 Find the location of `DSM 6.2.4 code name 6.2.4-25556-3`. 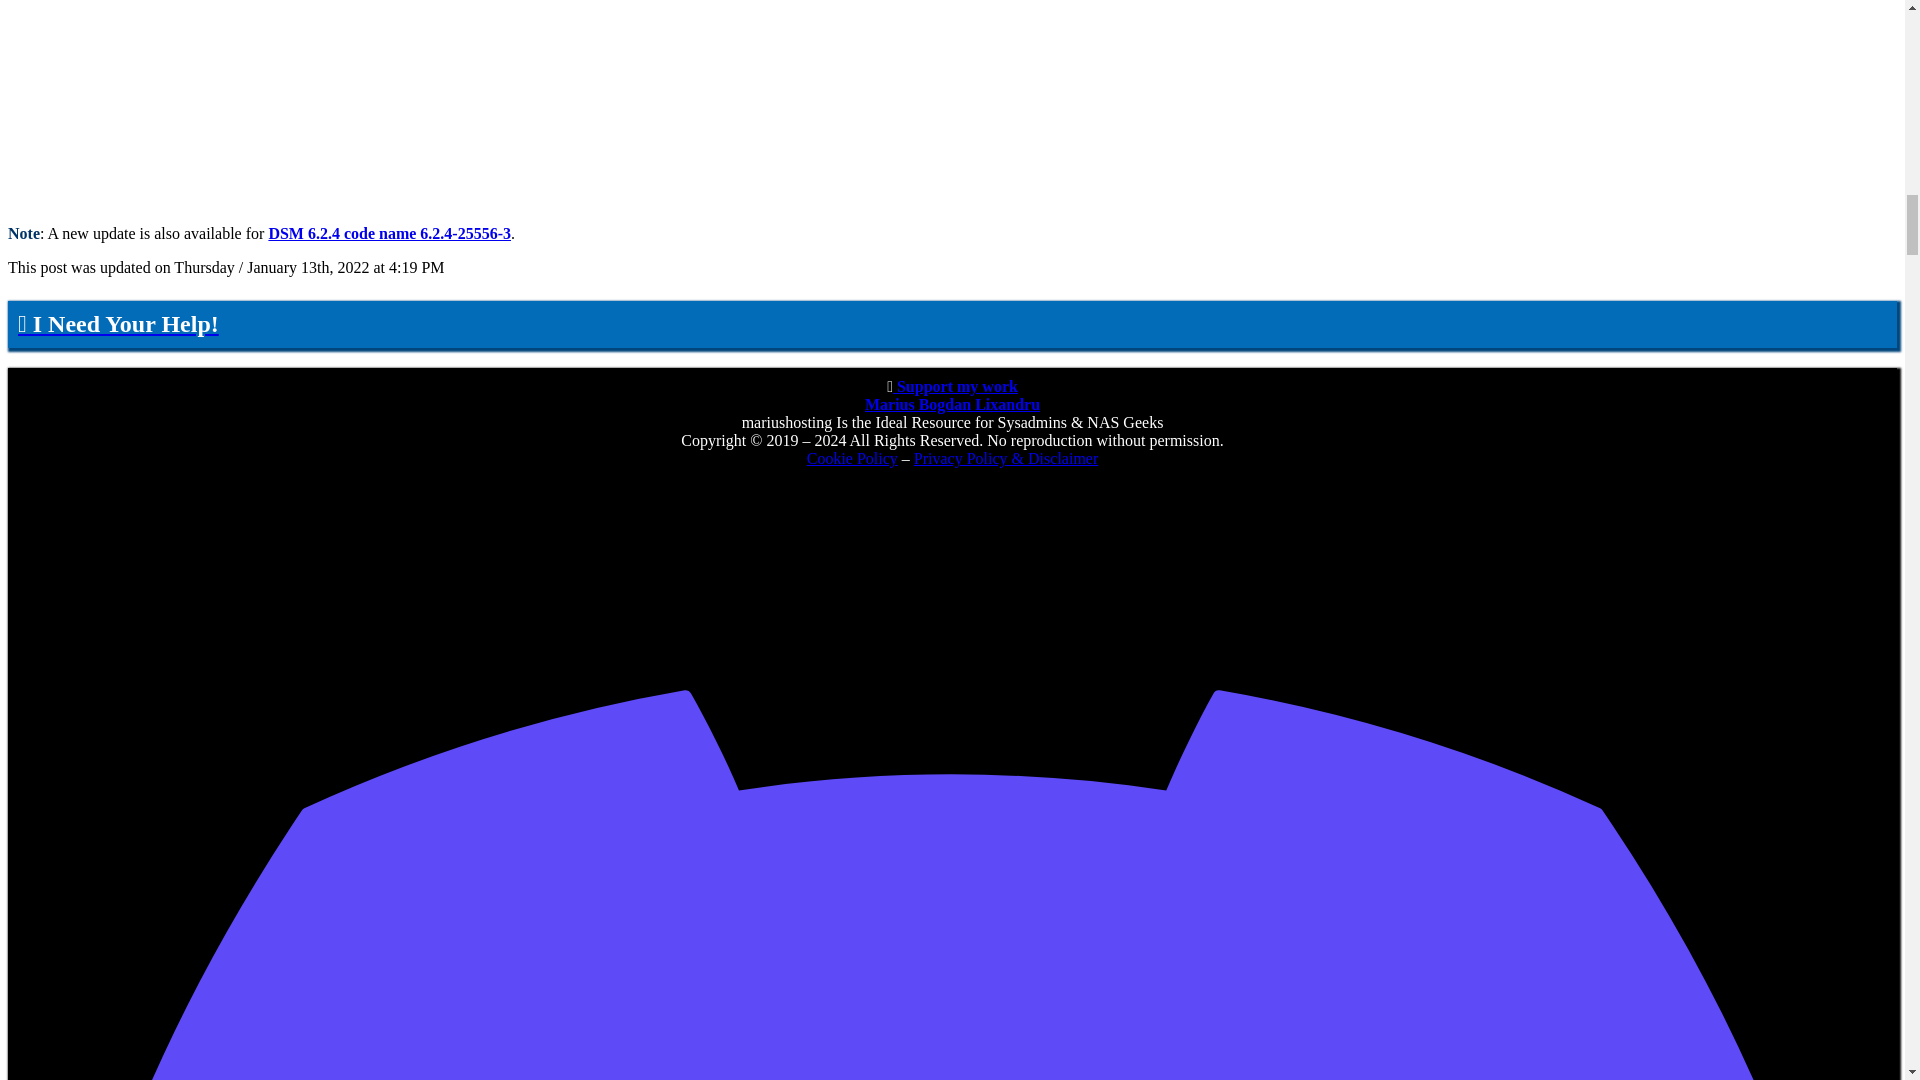

DSM 6.2.4 code name 6.2.4-25556-3 is located at coordinates (389, 232).